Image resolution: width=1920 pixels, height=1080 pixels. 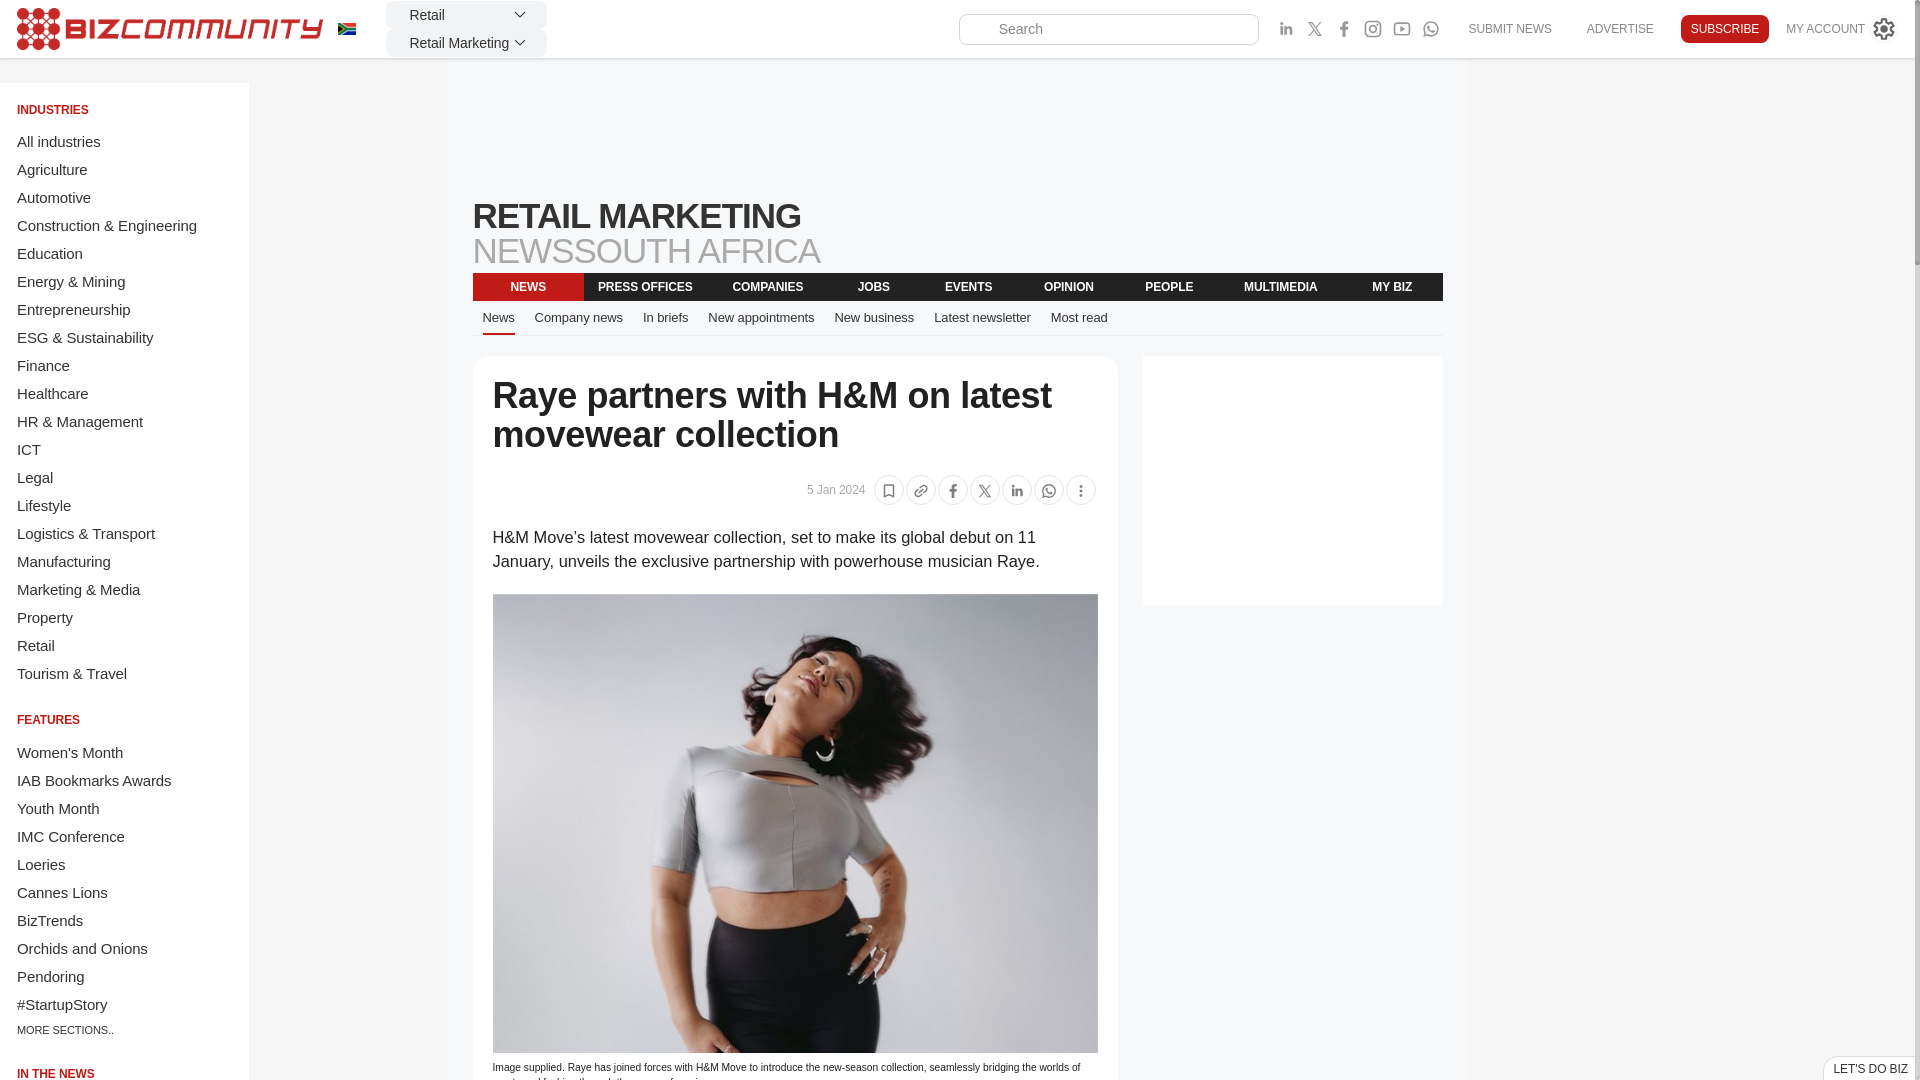 I want to click on Bizcommunity instagram, so click(x=1372, y=29).